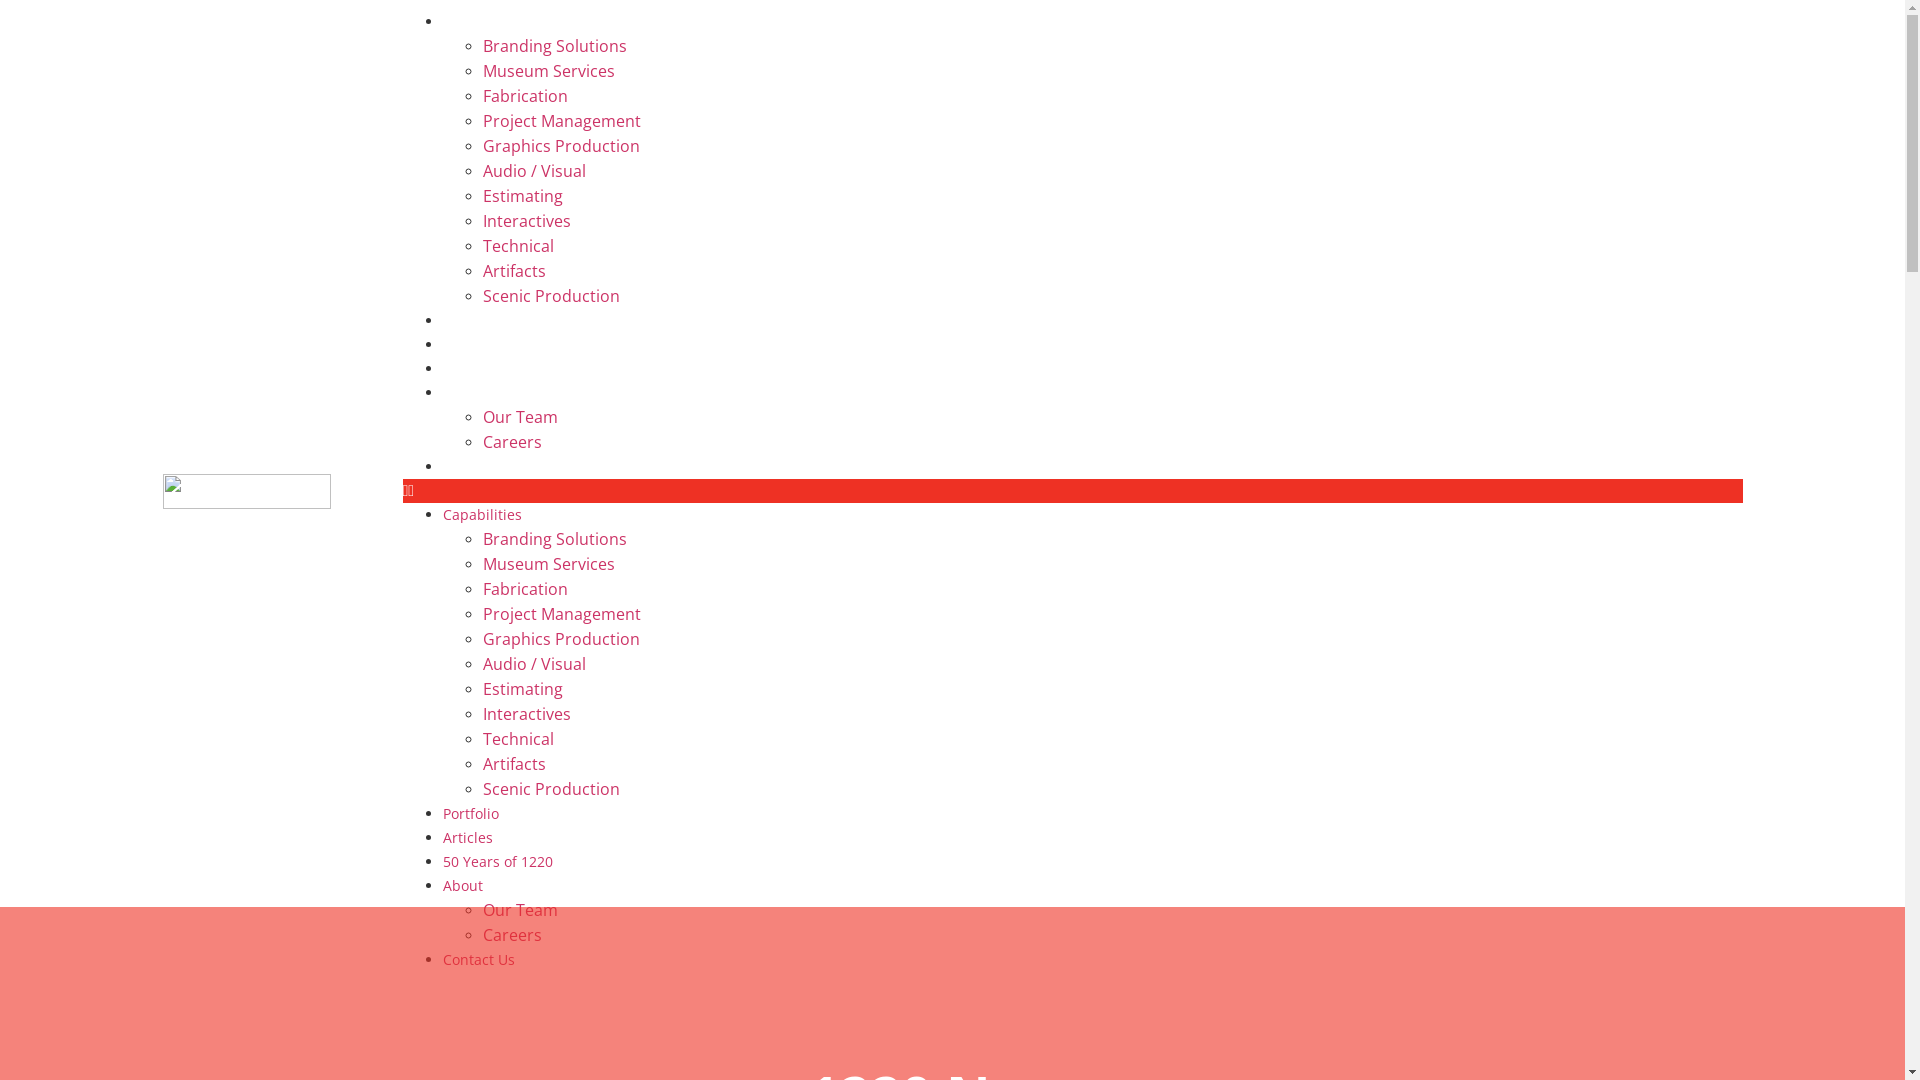 This screenshot has height=1080, width=1920. What do you see at coordinates (478, 960) in the screenshot?
I see `Contact Us` at bounding box center [478, 960].